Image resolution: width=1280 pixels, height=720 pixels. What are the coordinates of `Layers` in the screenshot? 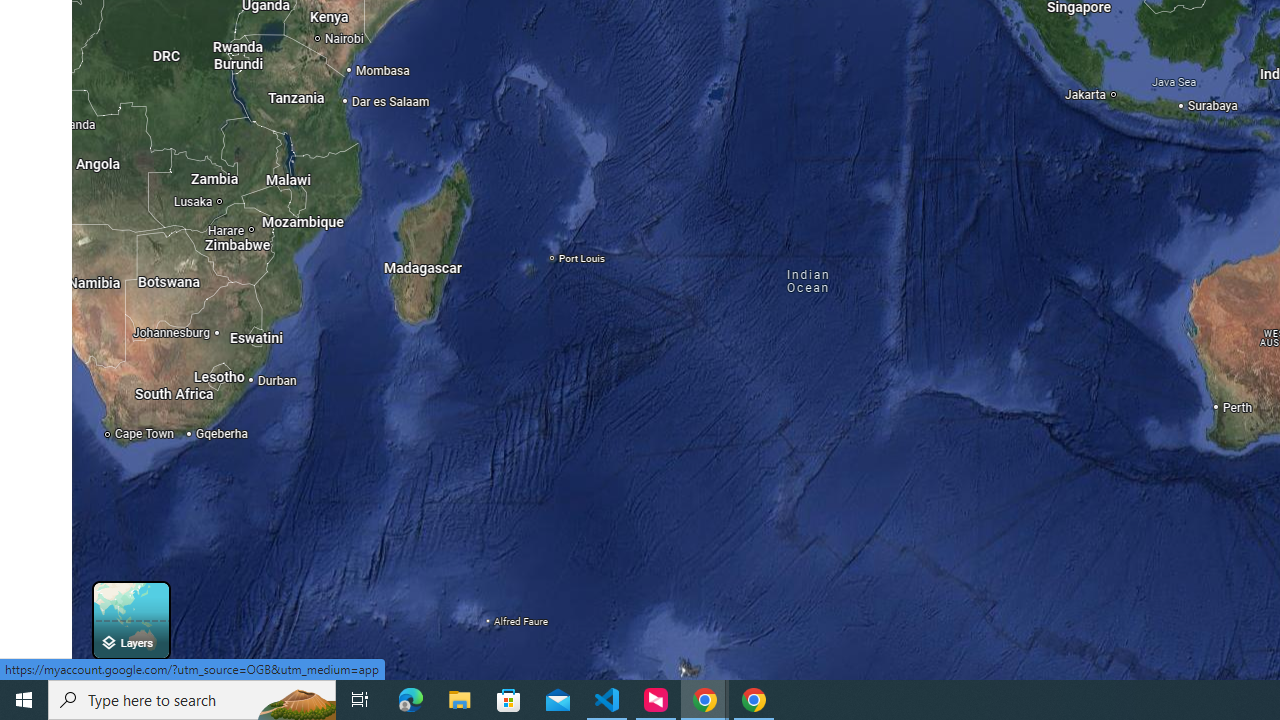 It's located at (130, 620).